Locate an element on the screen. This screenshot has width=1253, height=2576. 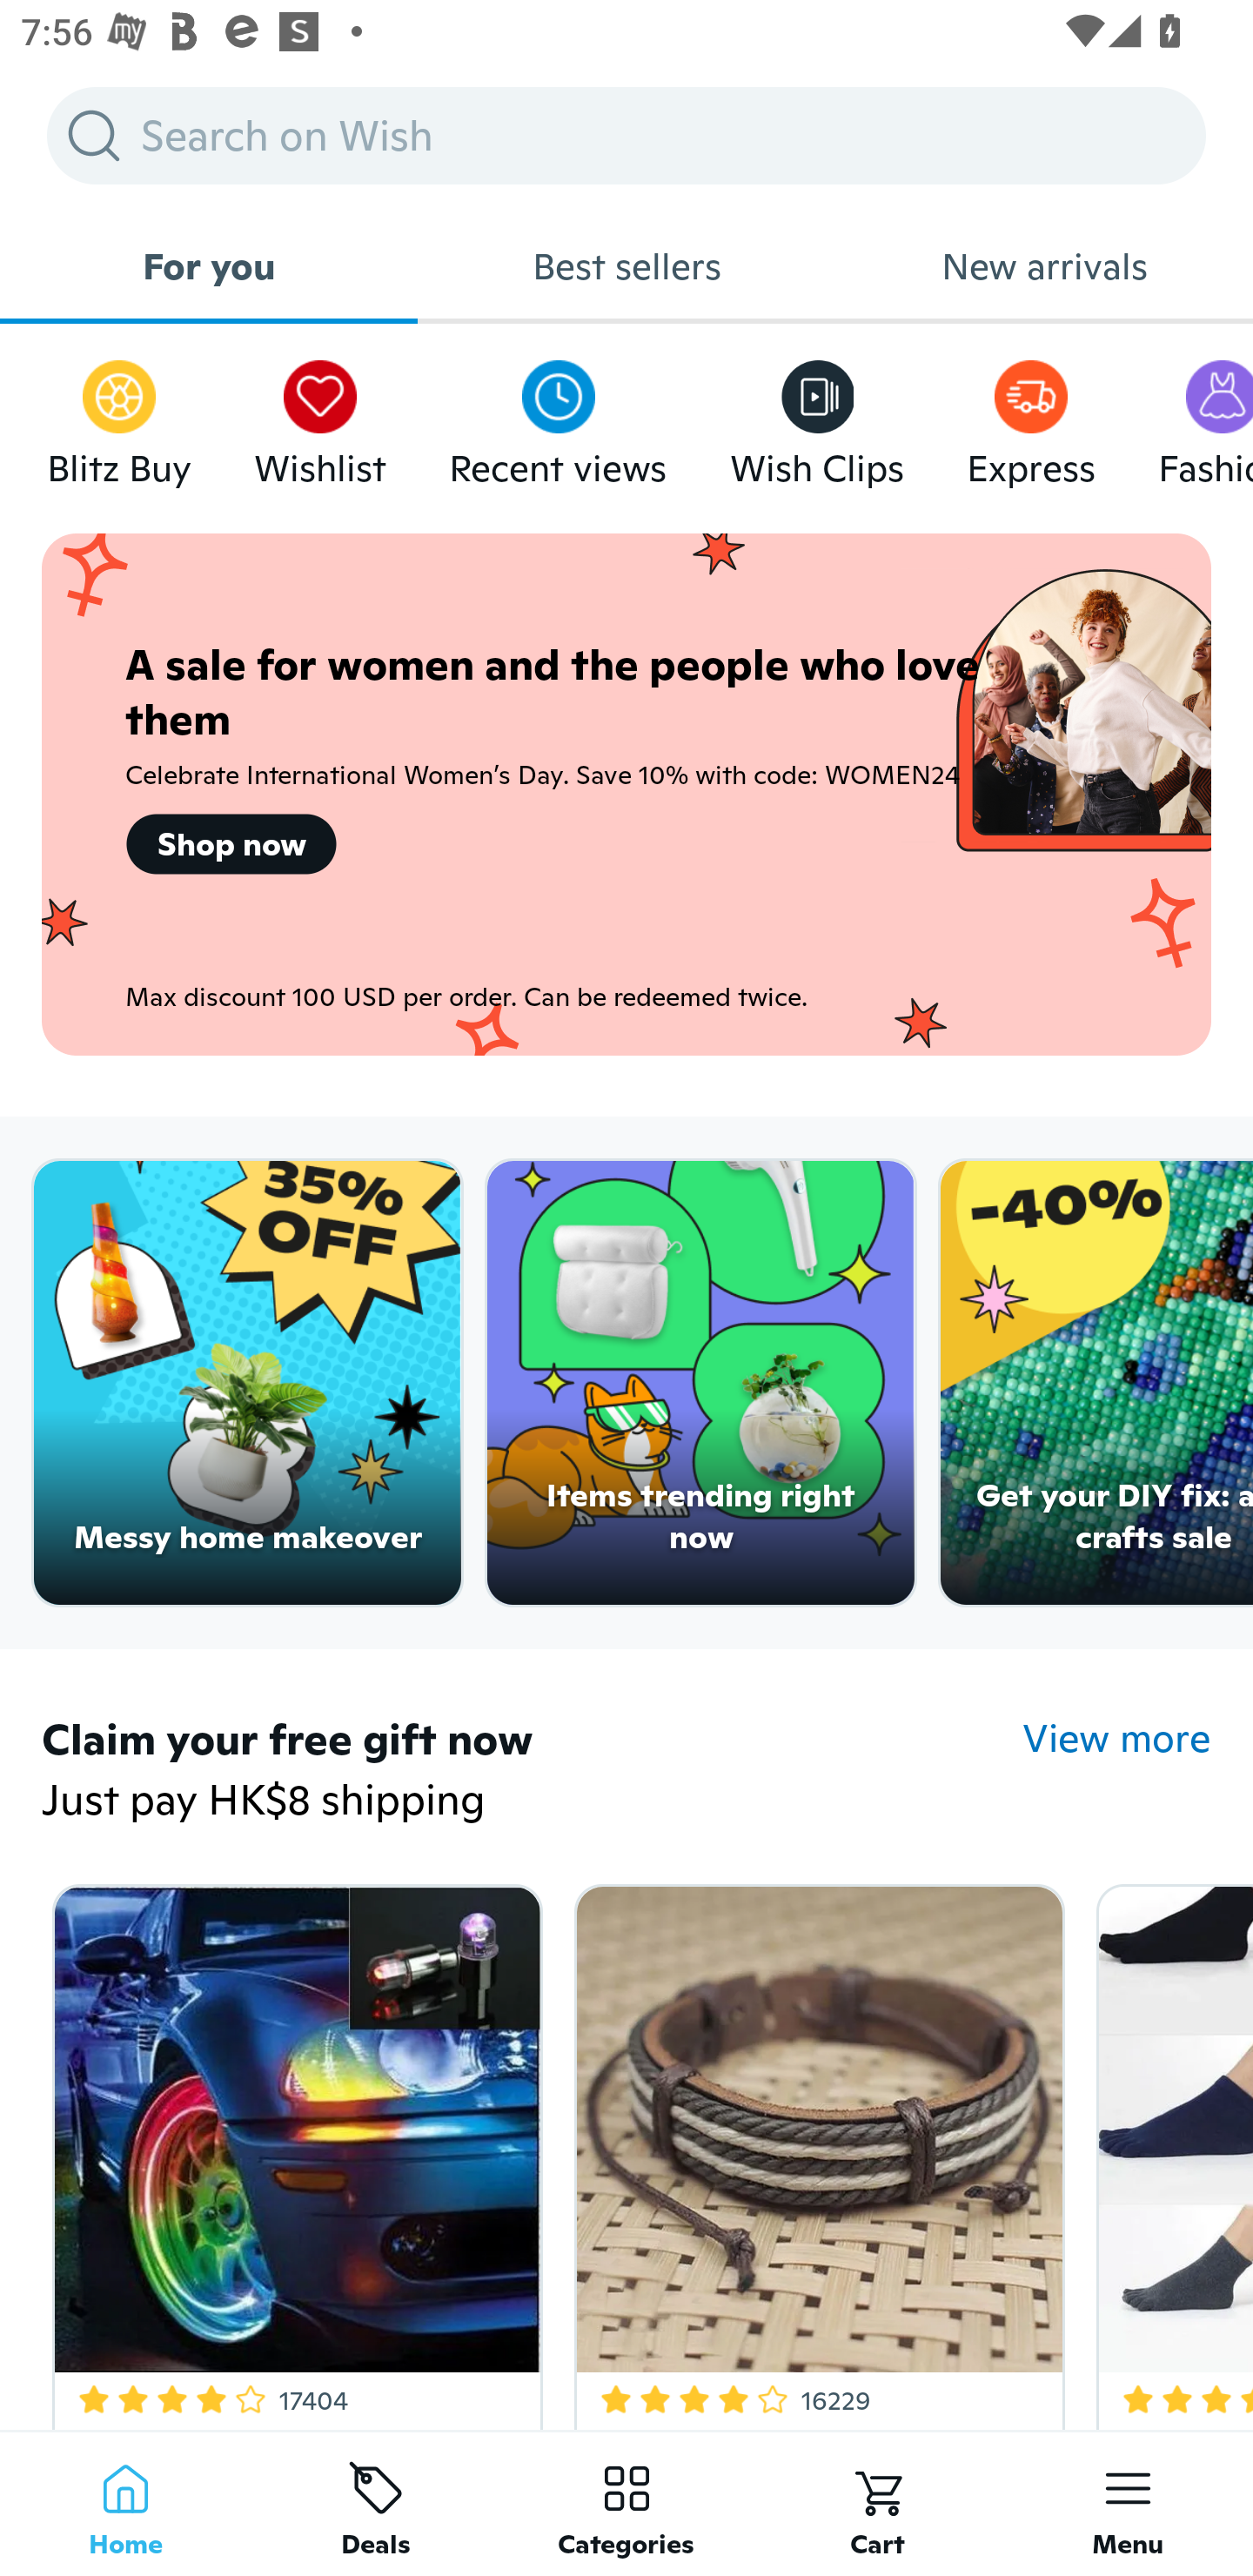
View more is located at coordinates (1117, 1739).